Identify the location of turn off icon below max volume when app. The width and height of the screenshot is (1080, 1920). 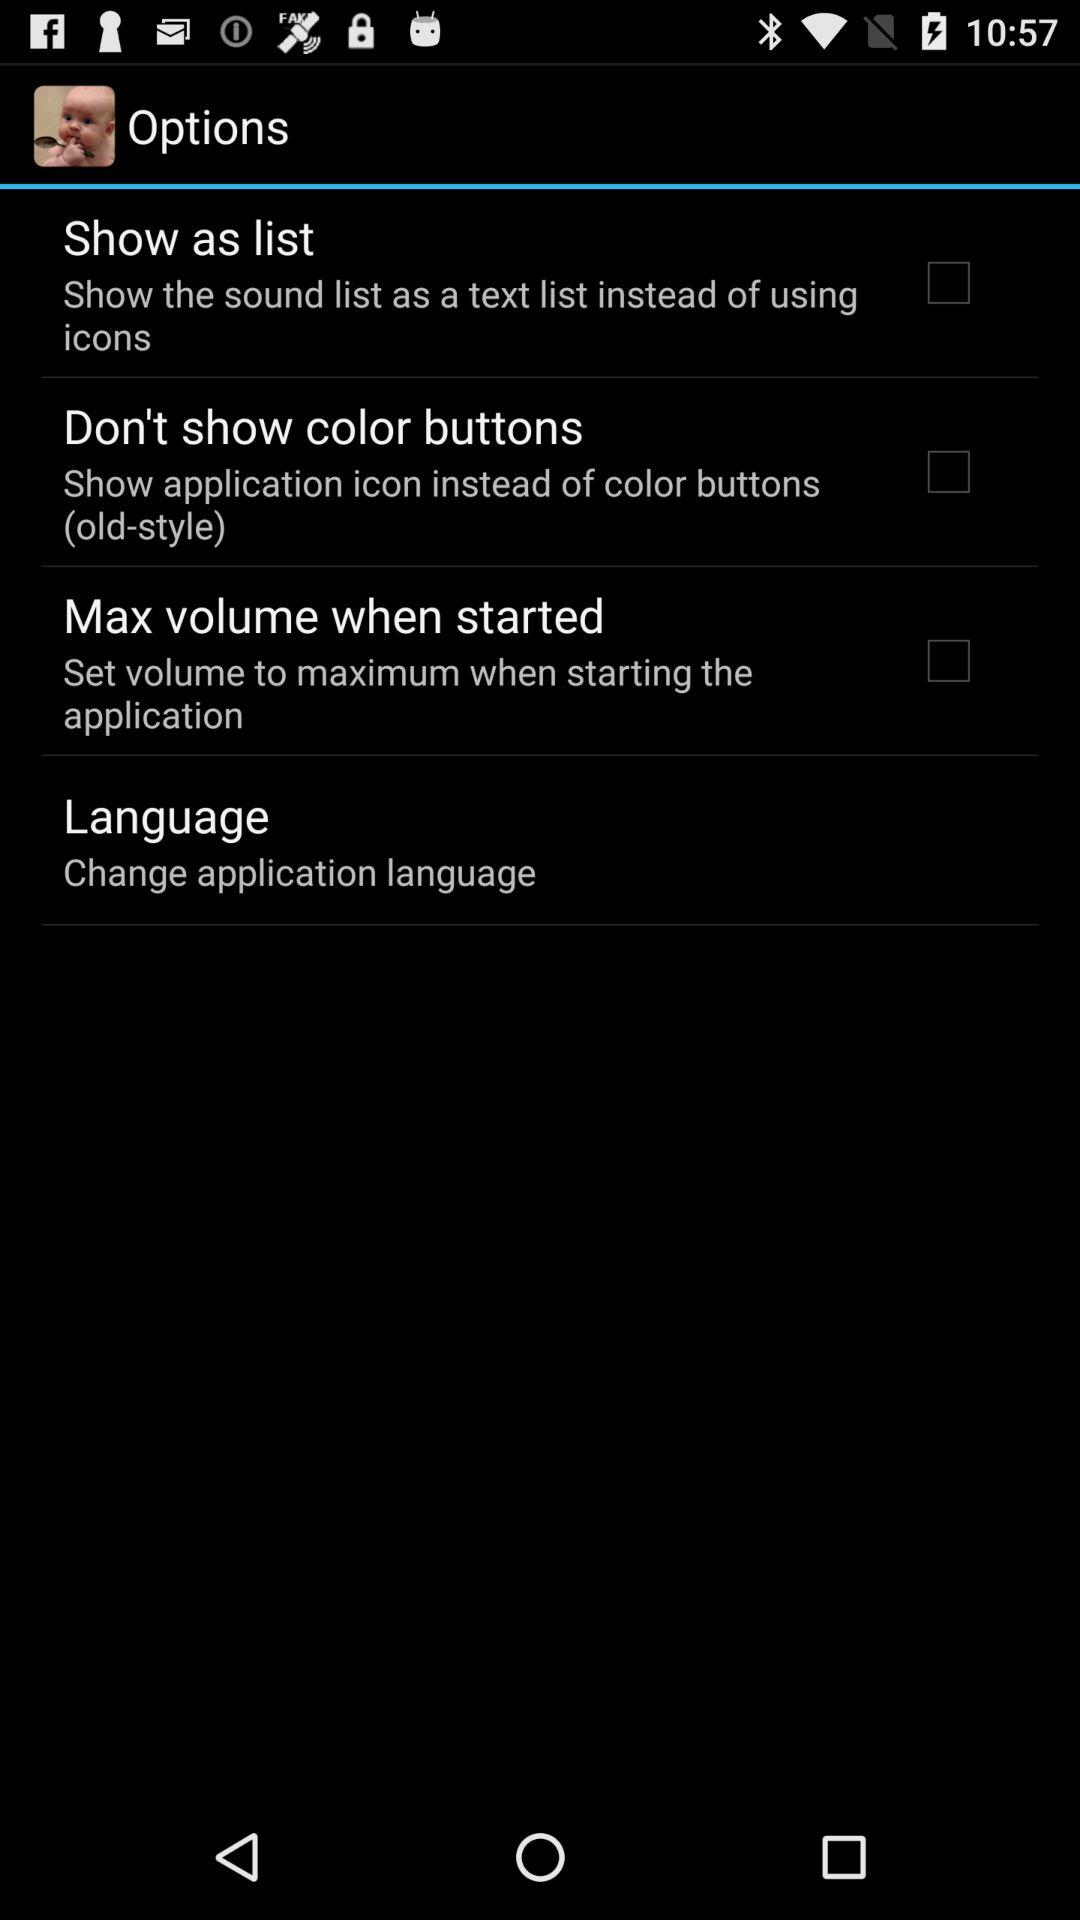
(464, 692).